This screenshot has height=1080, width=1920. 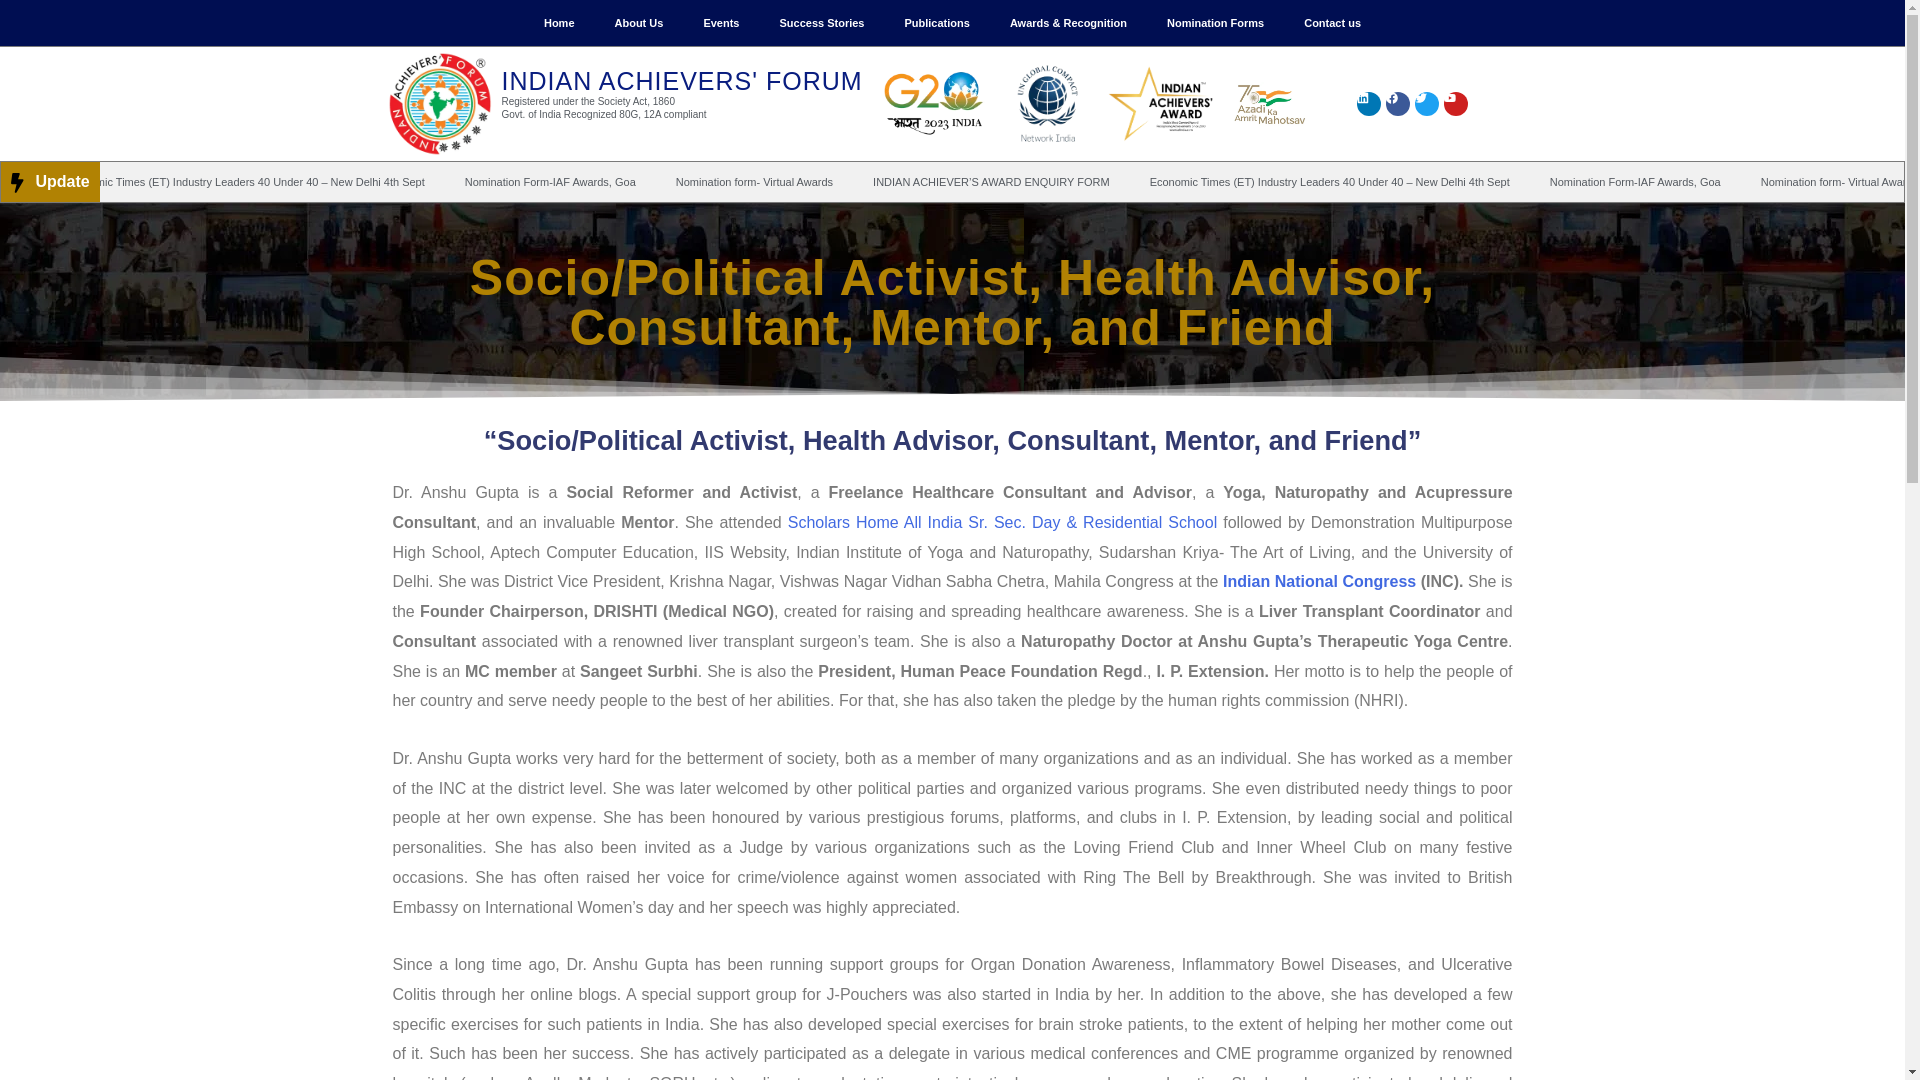 What do you see at coordinates (936, 23) in the screenshot?
I see `Publications` at bounding box center [936, 23].